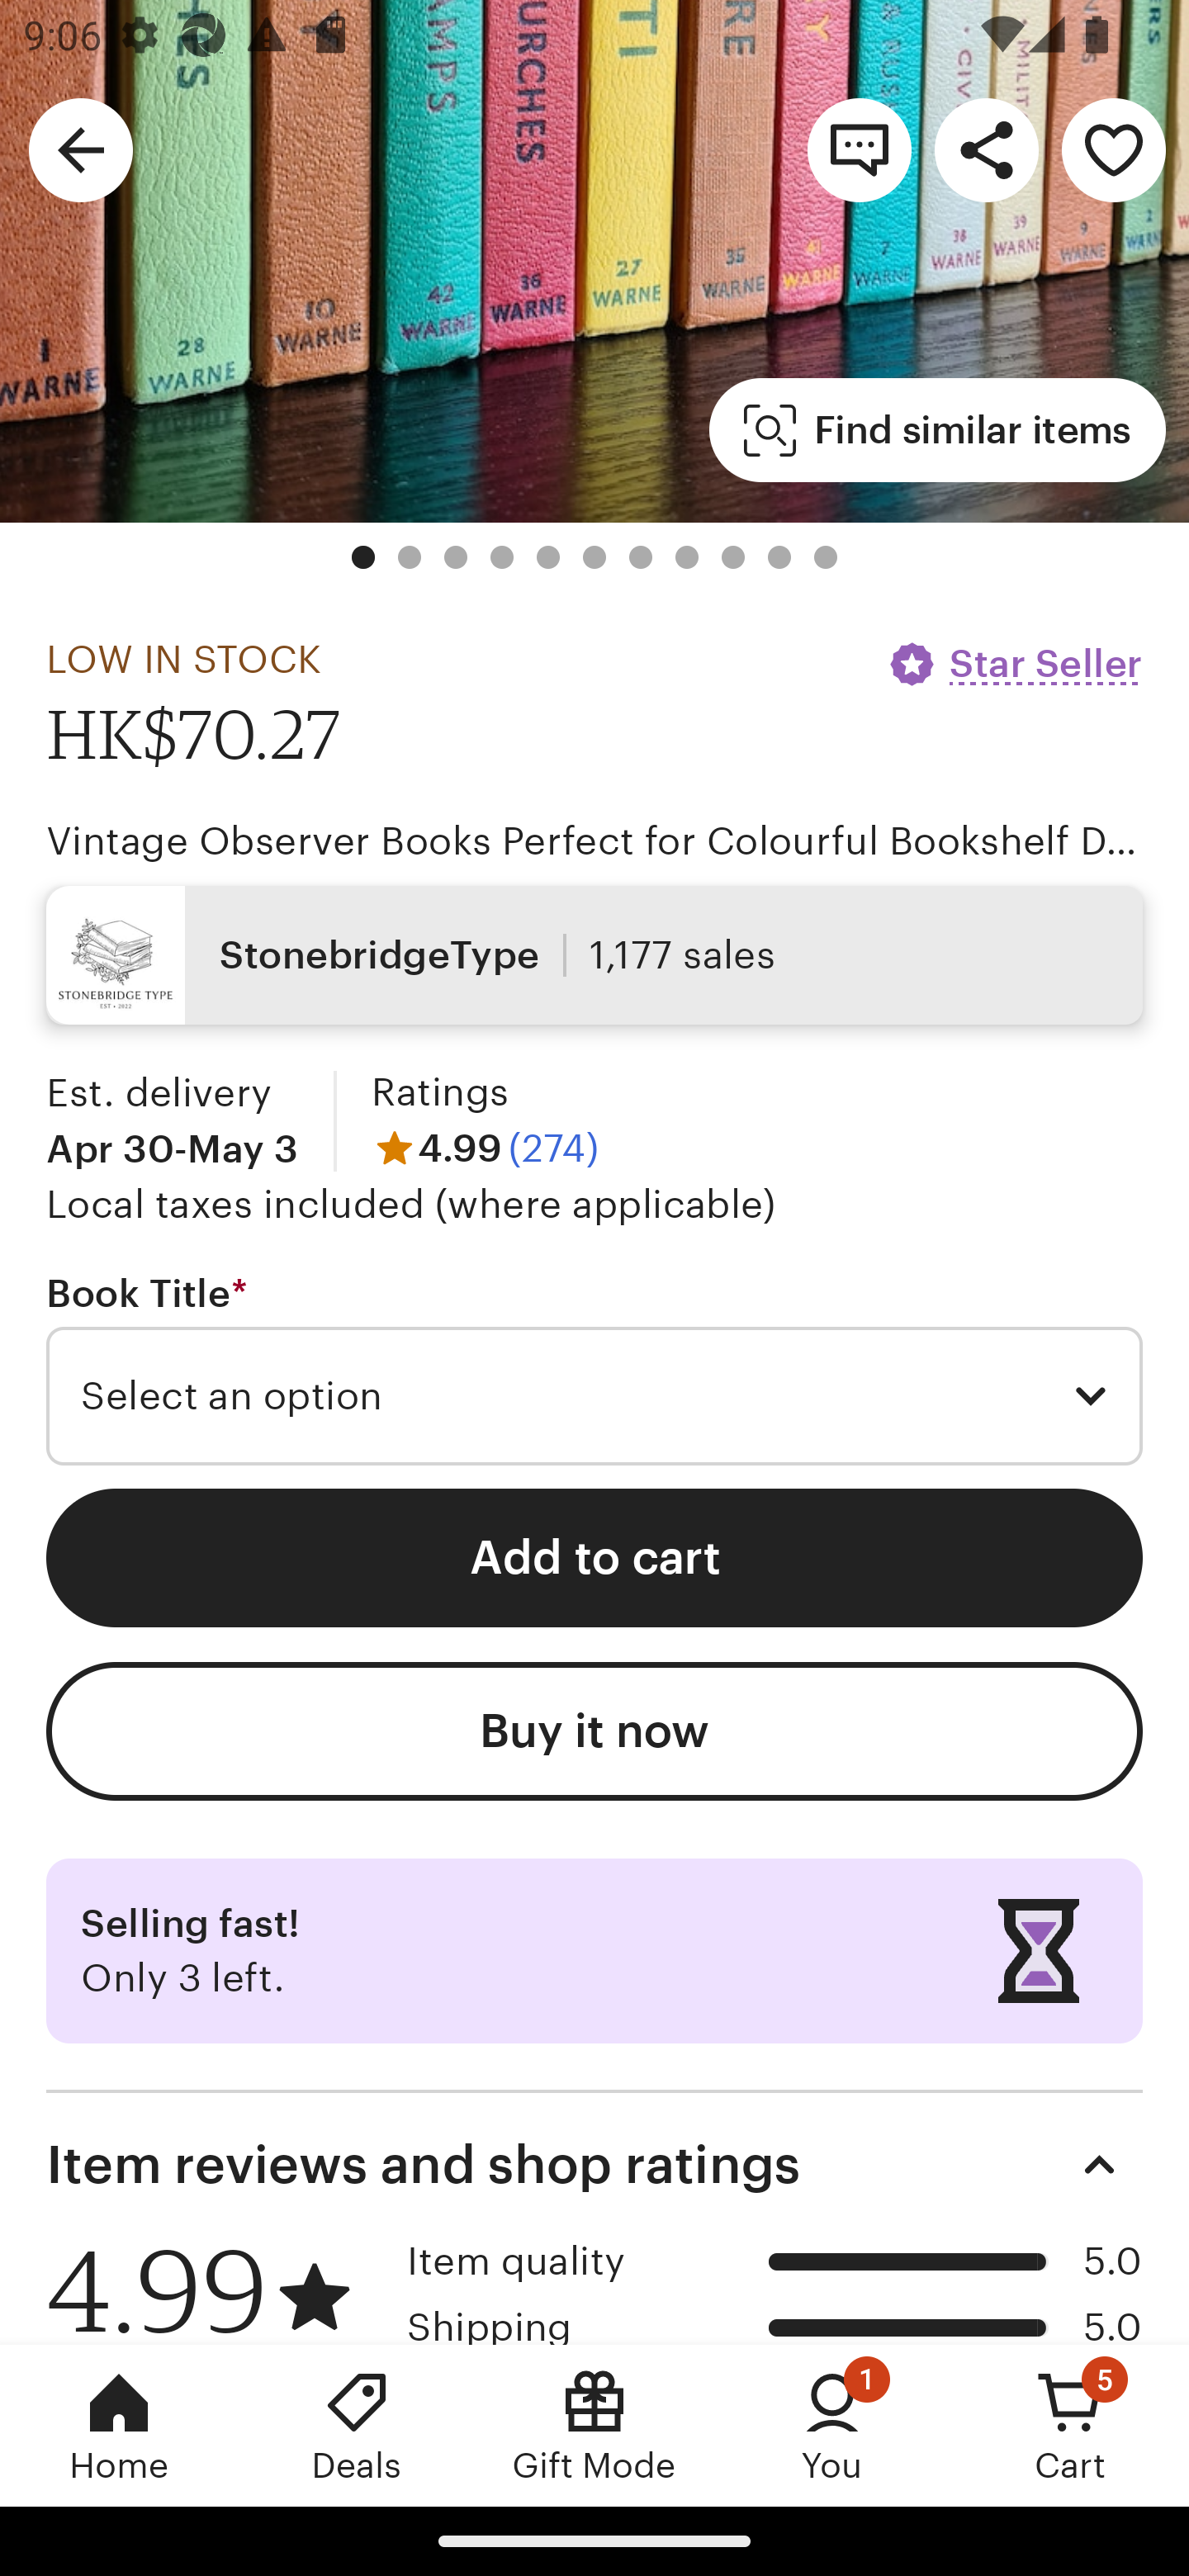  What do you see at coordinates (1014, 664) in the screenshot?
I see `Star Seller` at bounding box center [1014, 664].